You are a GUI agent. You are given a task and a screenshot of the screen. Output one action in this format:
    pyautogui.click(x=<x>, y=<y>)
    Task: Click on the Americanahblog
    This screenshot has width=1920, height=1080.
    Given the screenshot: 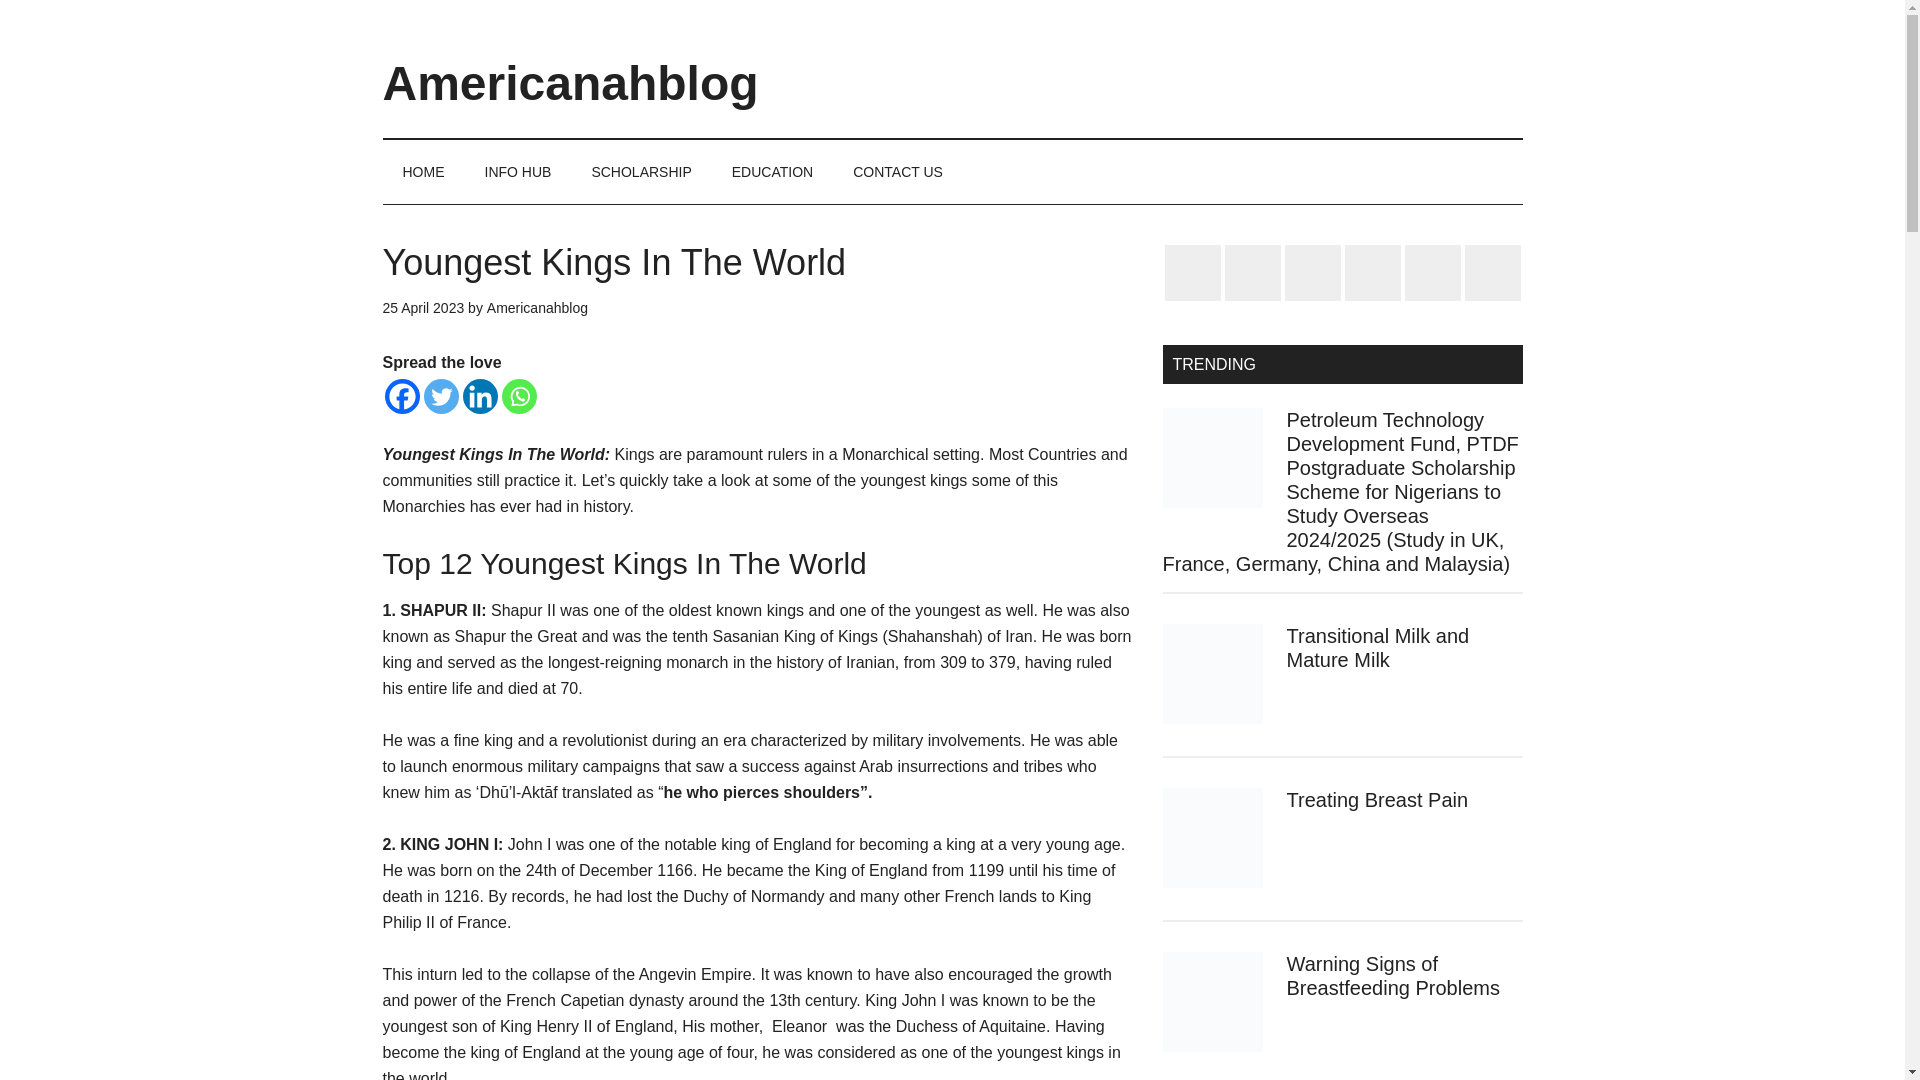 What is the action you would take?
    pyautogui.click(x=570, y=84)
    